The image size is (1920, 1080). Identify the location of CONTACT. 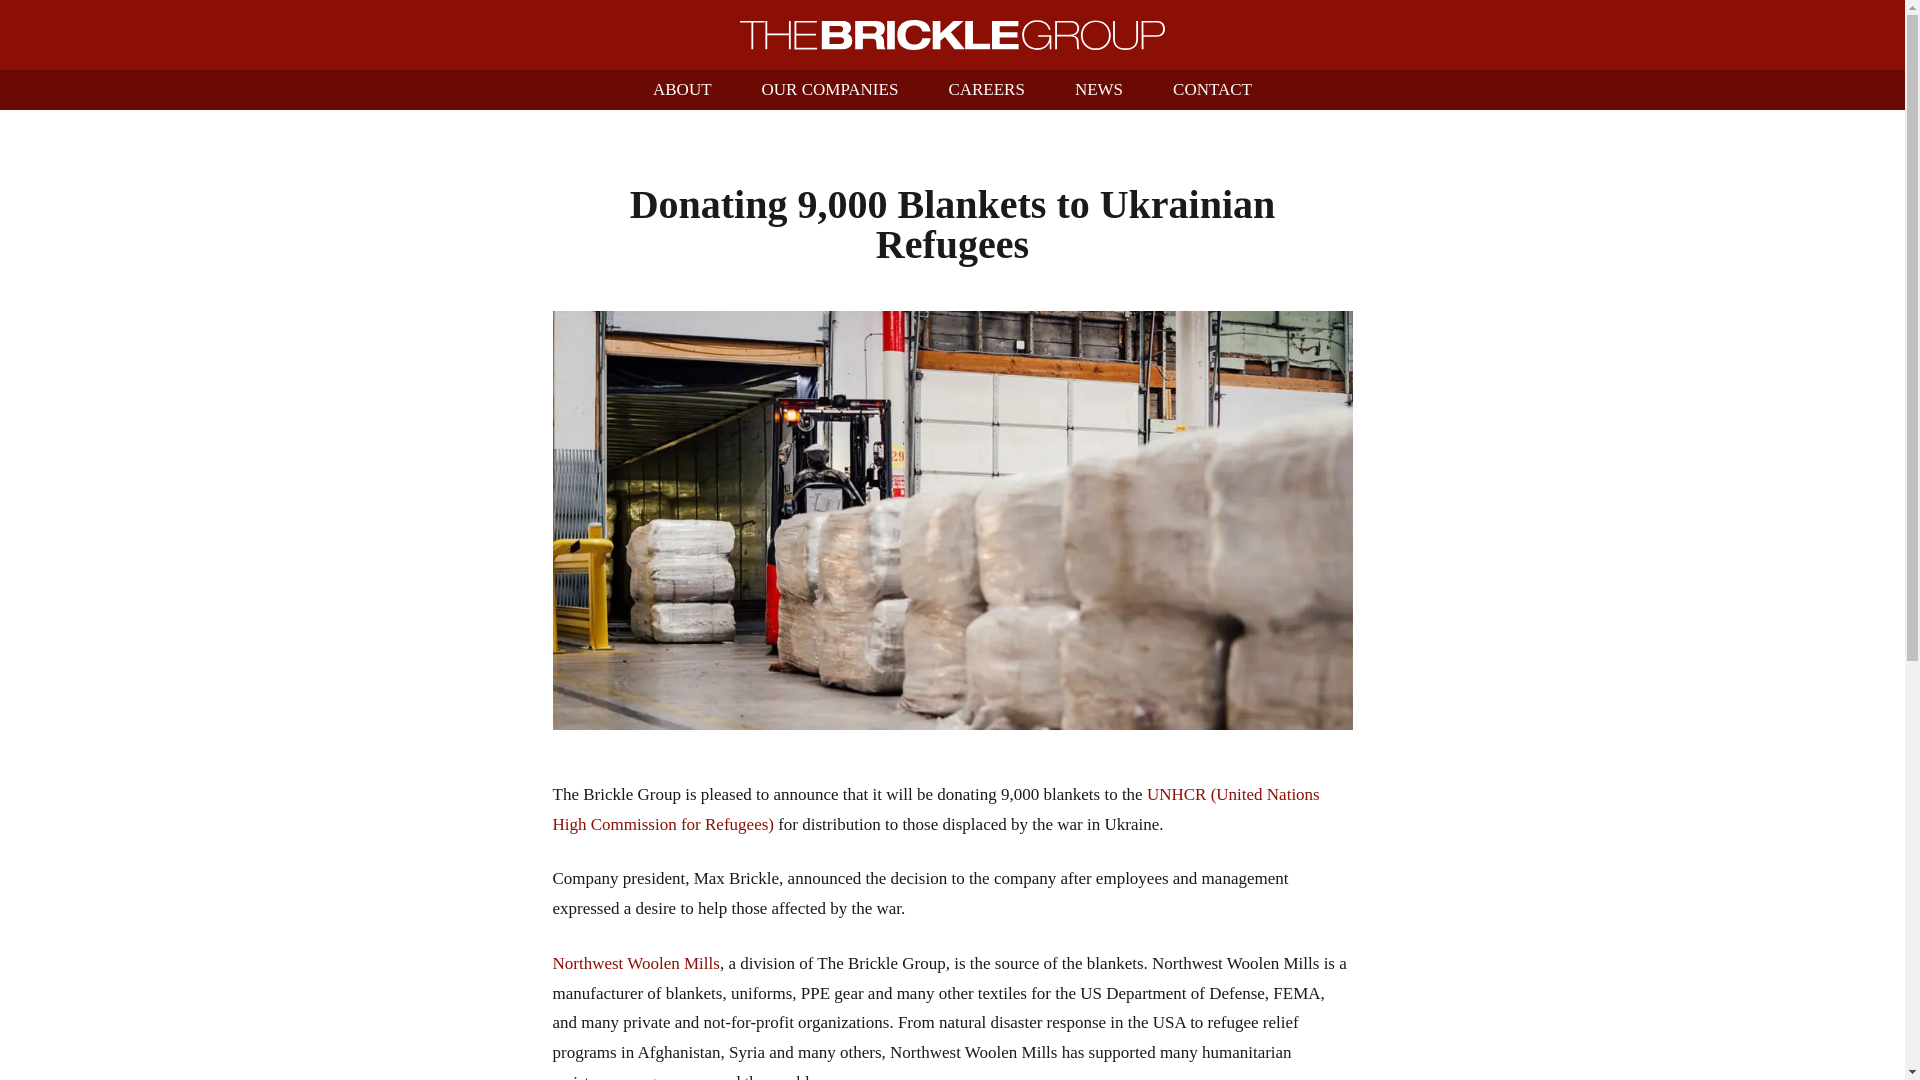
(1212, 90).